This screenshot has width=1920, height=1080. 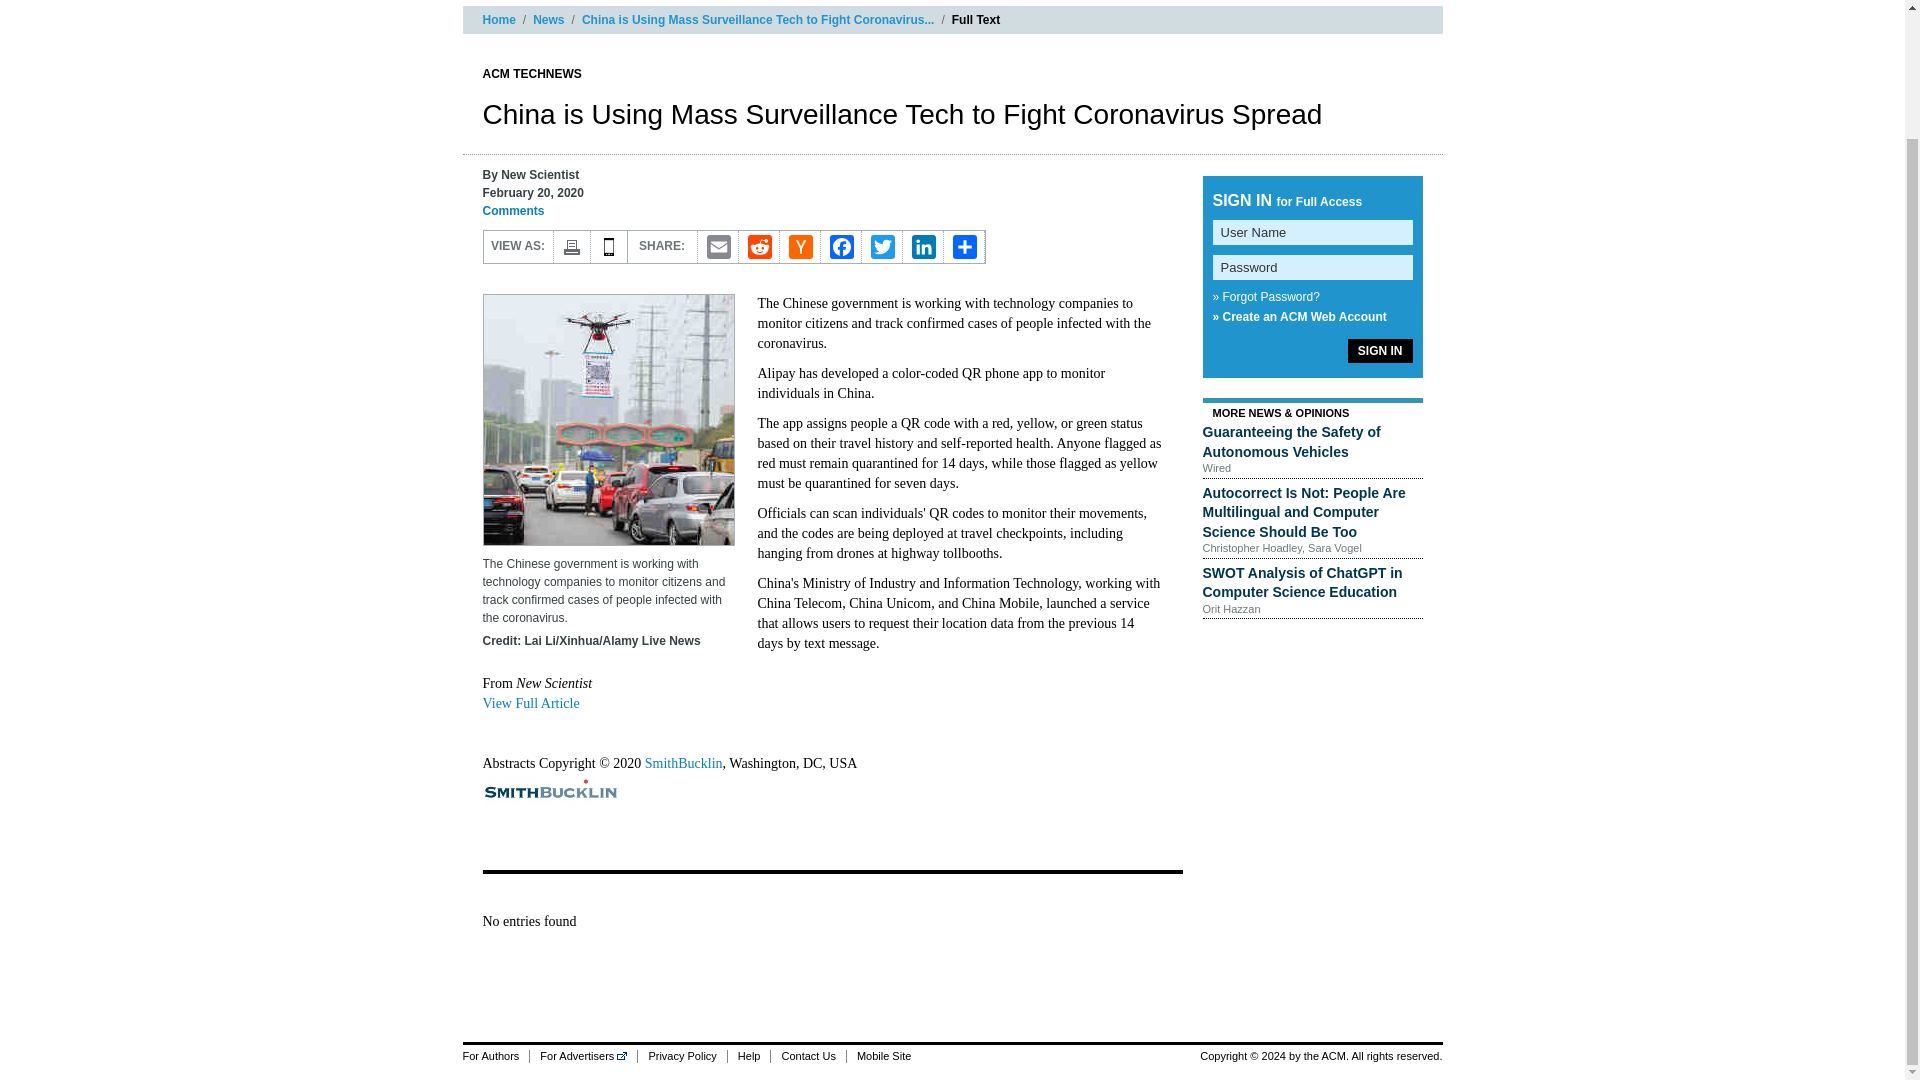 What do you see at coordinates (806, 1056) in the screenshot?
I see `Contact Us` at bounding box center [806, 1056].